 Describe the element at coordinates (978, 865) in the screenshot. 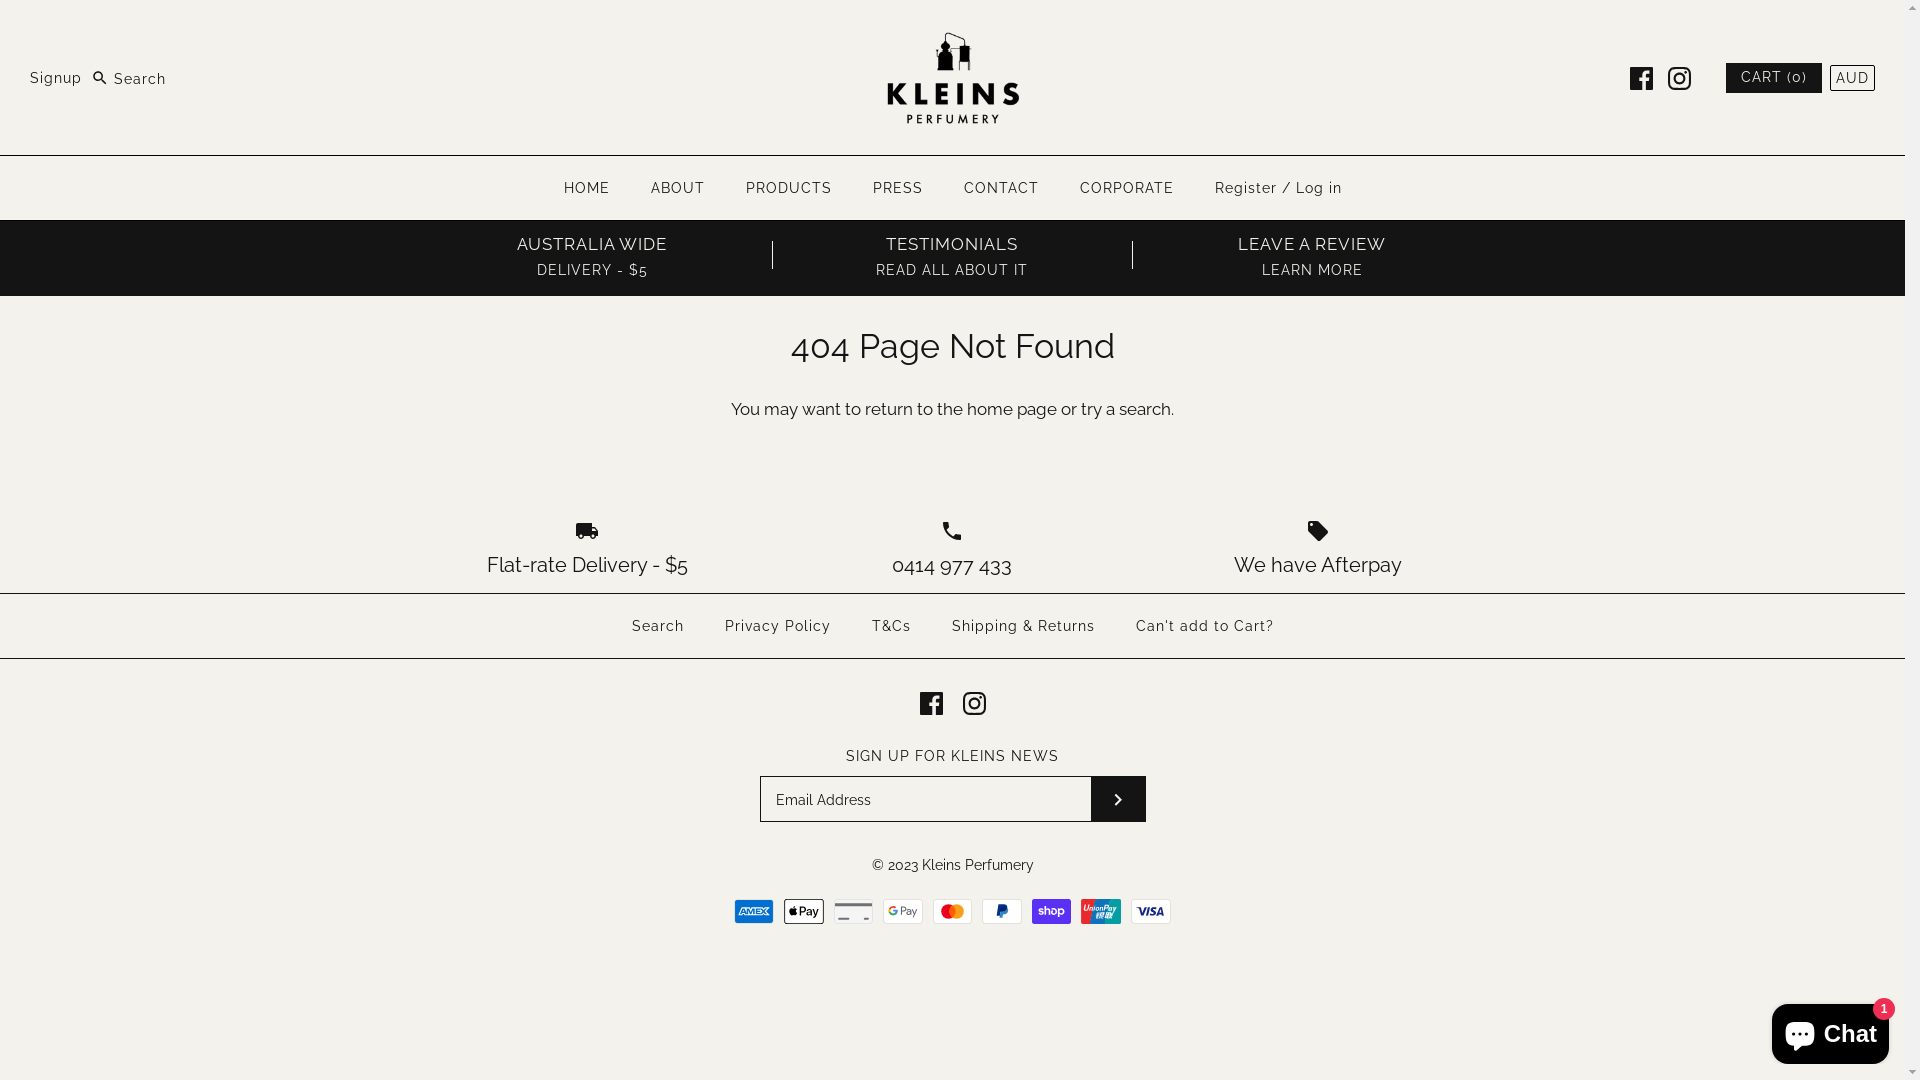

I see `Kleins Perfumery` at that location.